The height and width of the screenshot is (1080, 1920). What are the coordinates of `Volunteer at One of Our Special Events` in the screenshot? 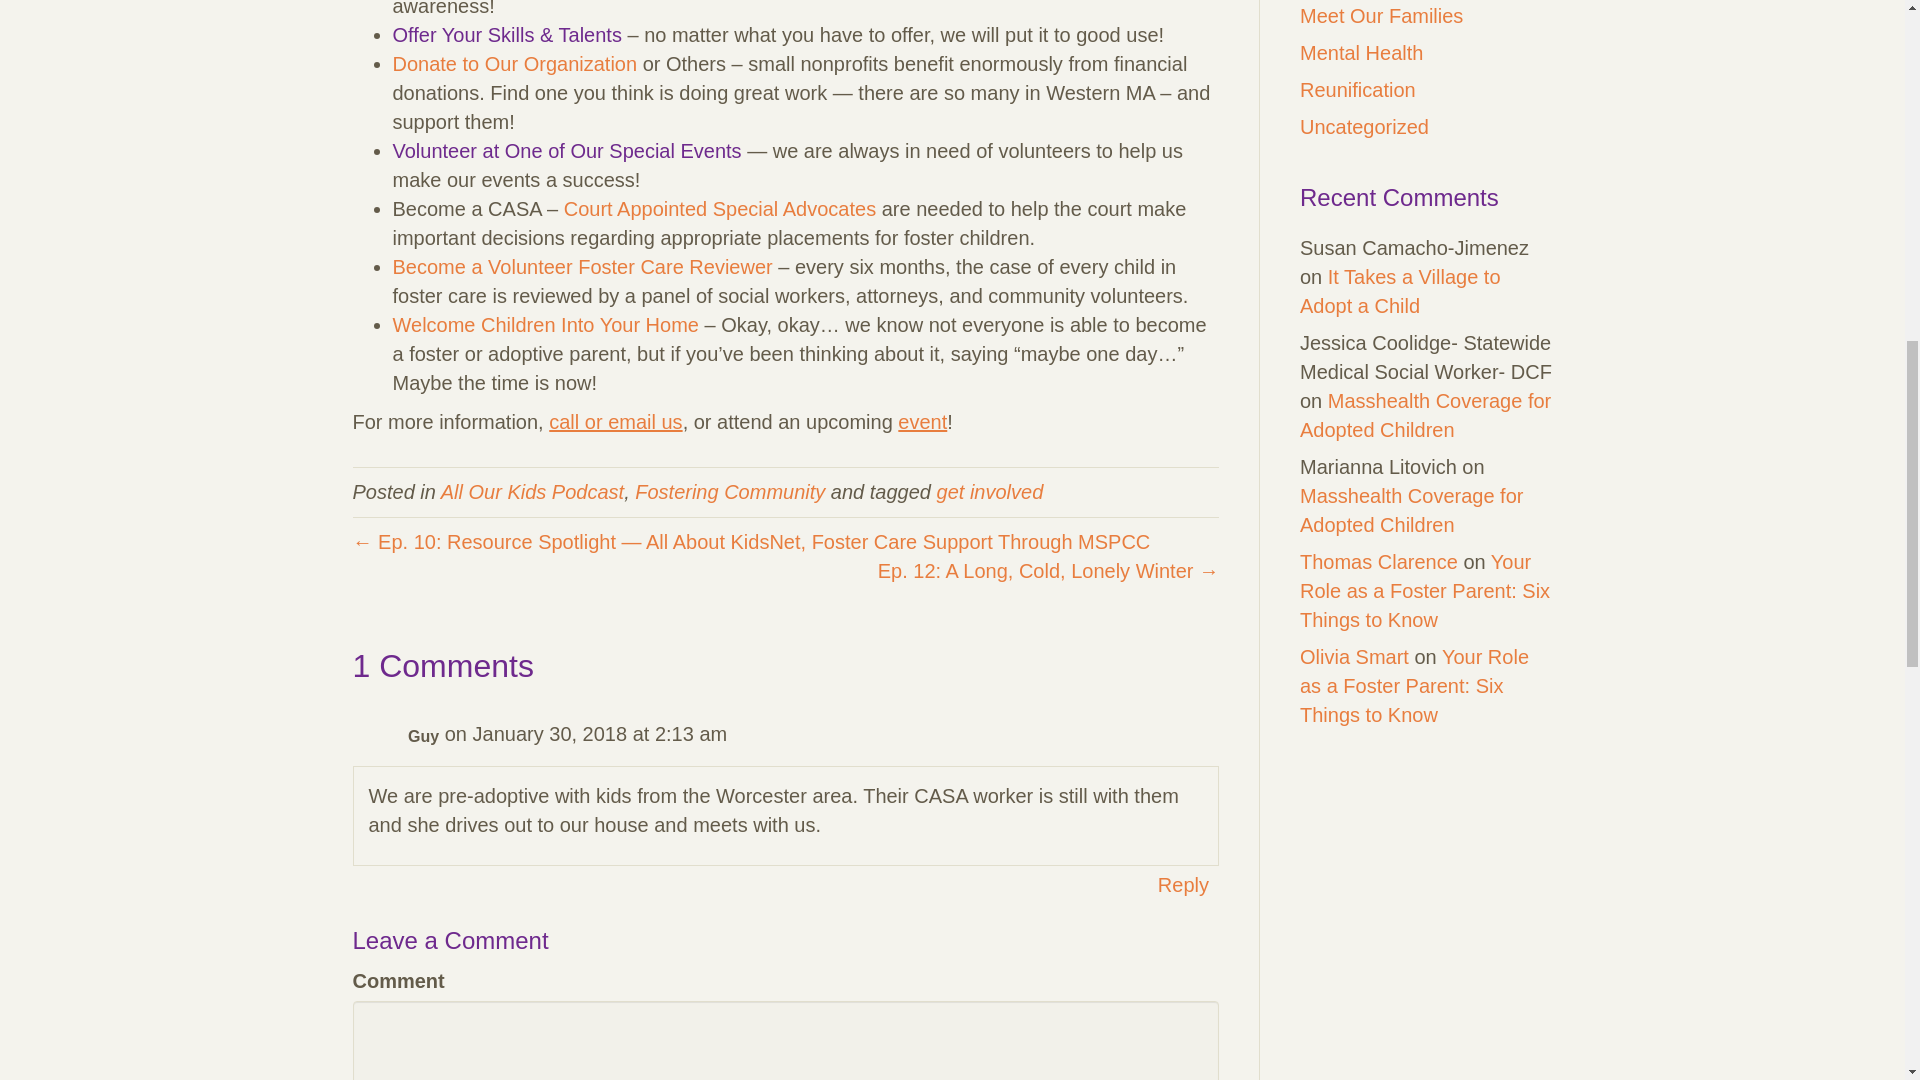 It's located at (566, 151).